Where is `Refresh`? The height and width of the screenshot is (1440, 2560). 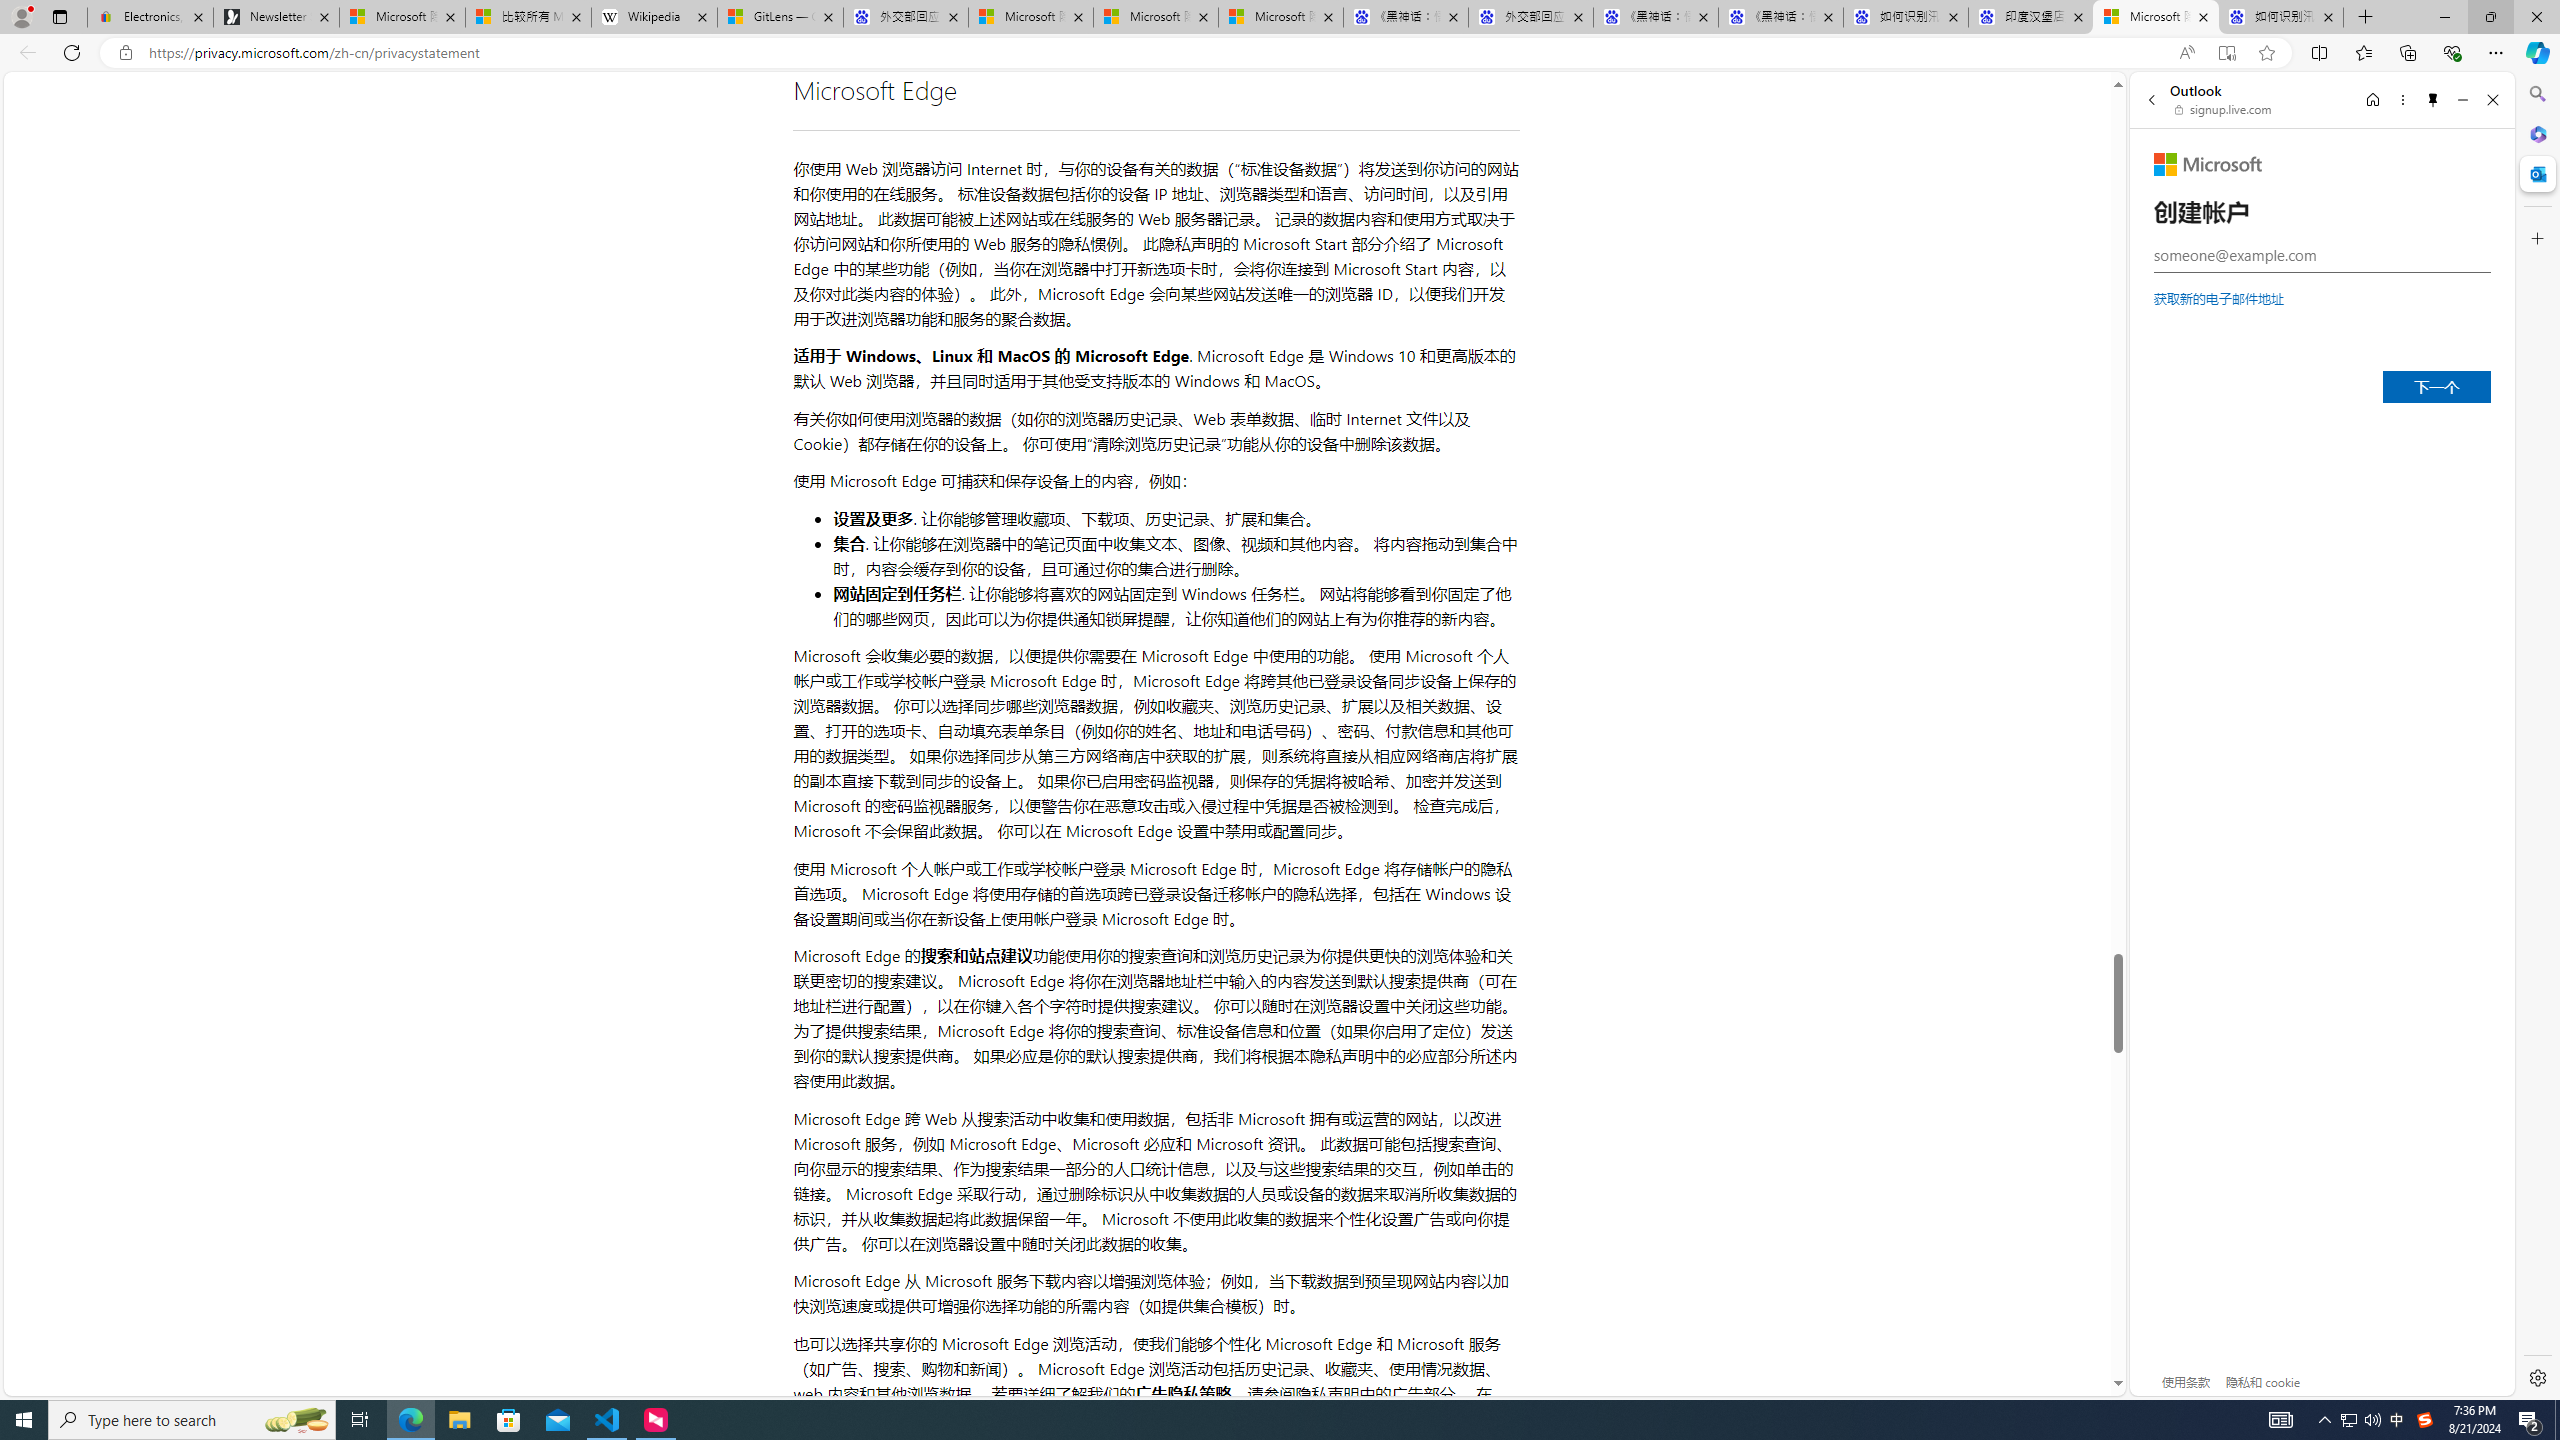 Refresh is located at coordinates (72, 52).